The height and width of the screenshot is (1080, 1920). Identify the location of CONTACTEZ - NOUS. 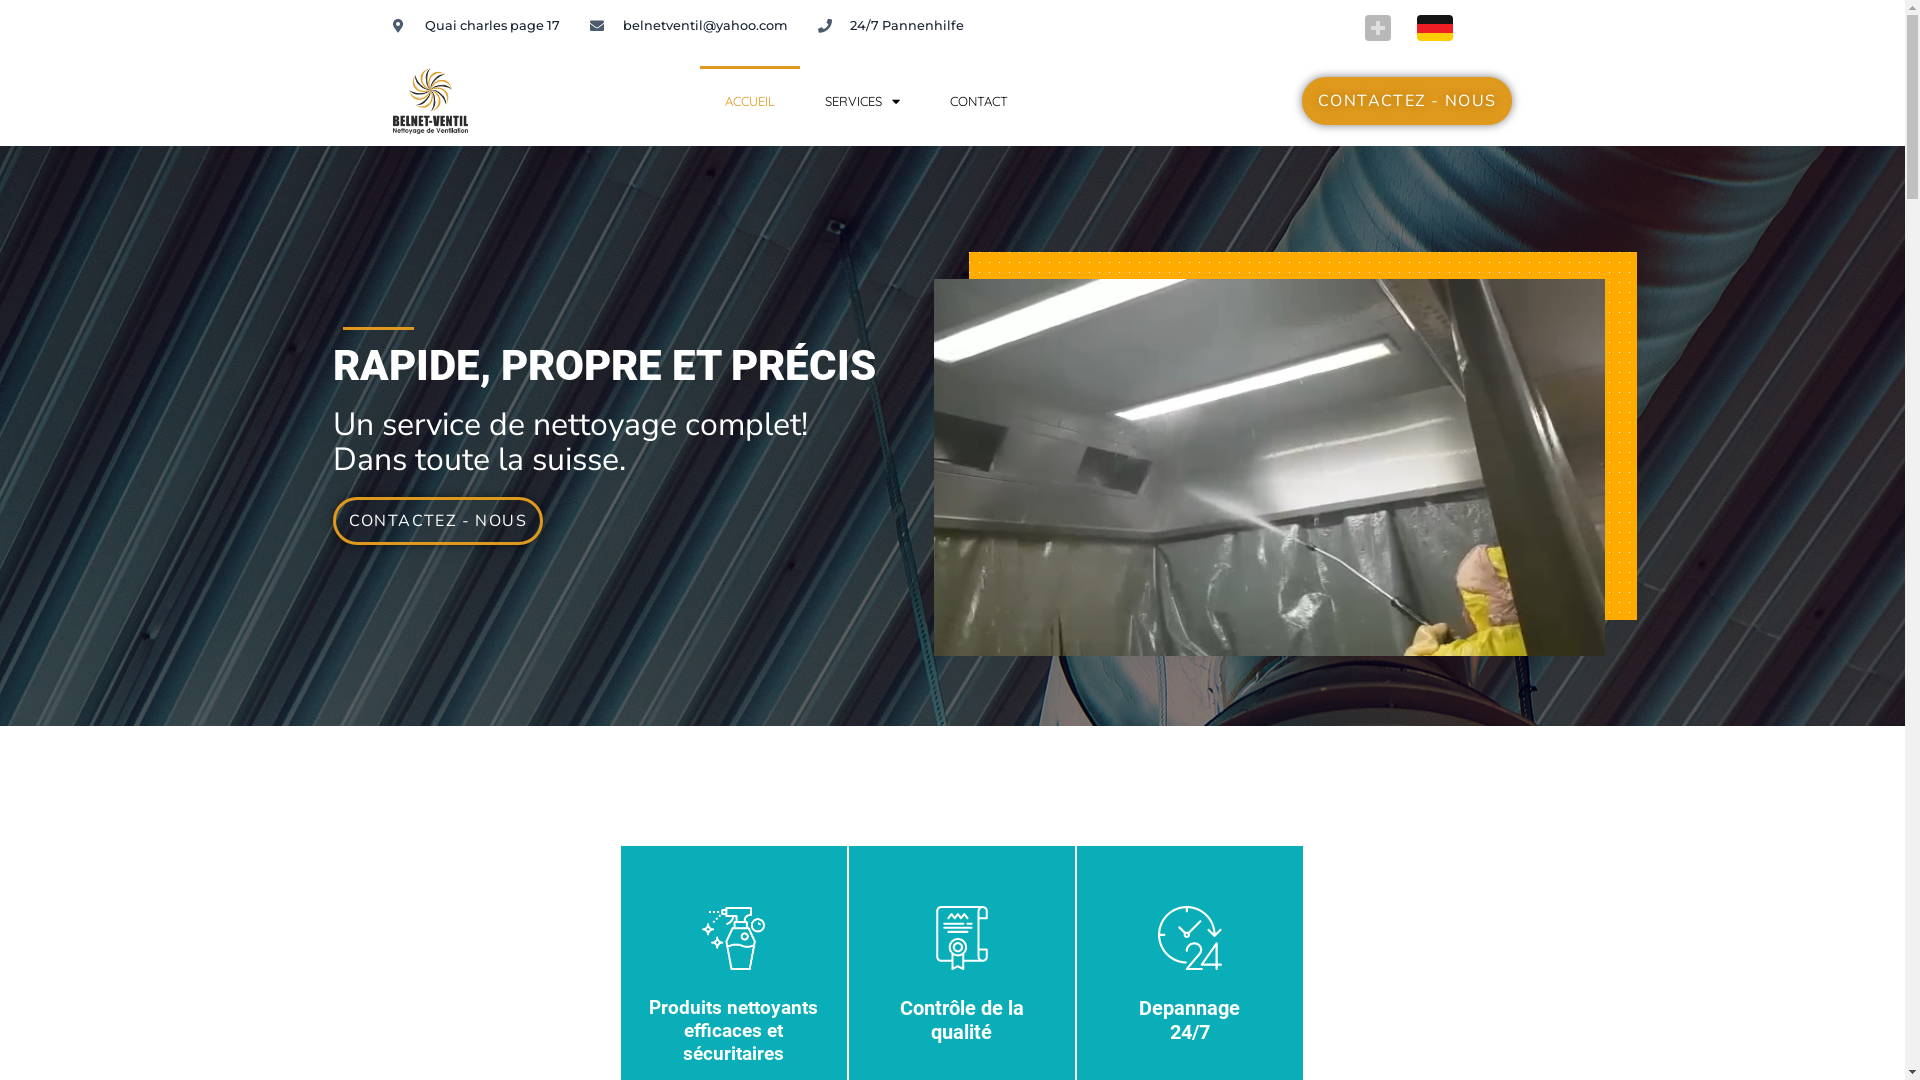
(1407, 101).